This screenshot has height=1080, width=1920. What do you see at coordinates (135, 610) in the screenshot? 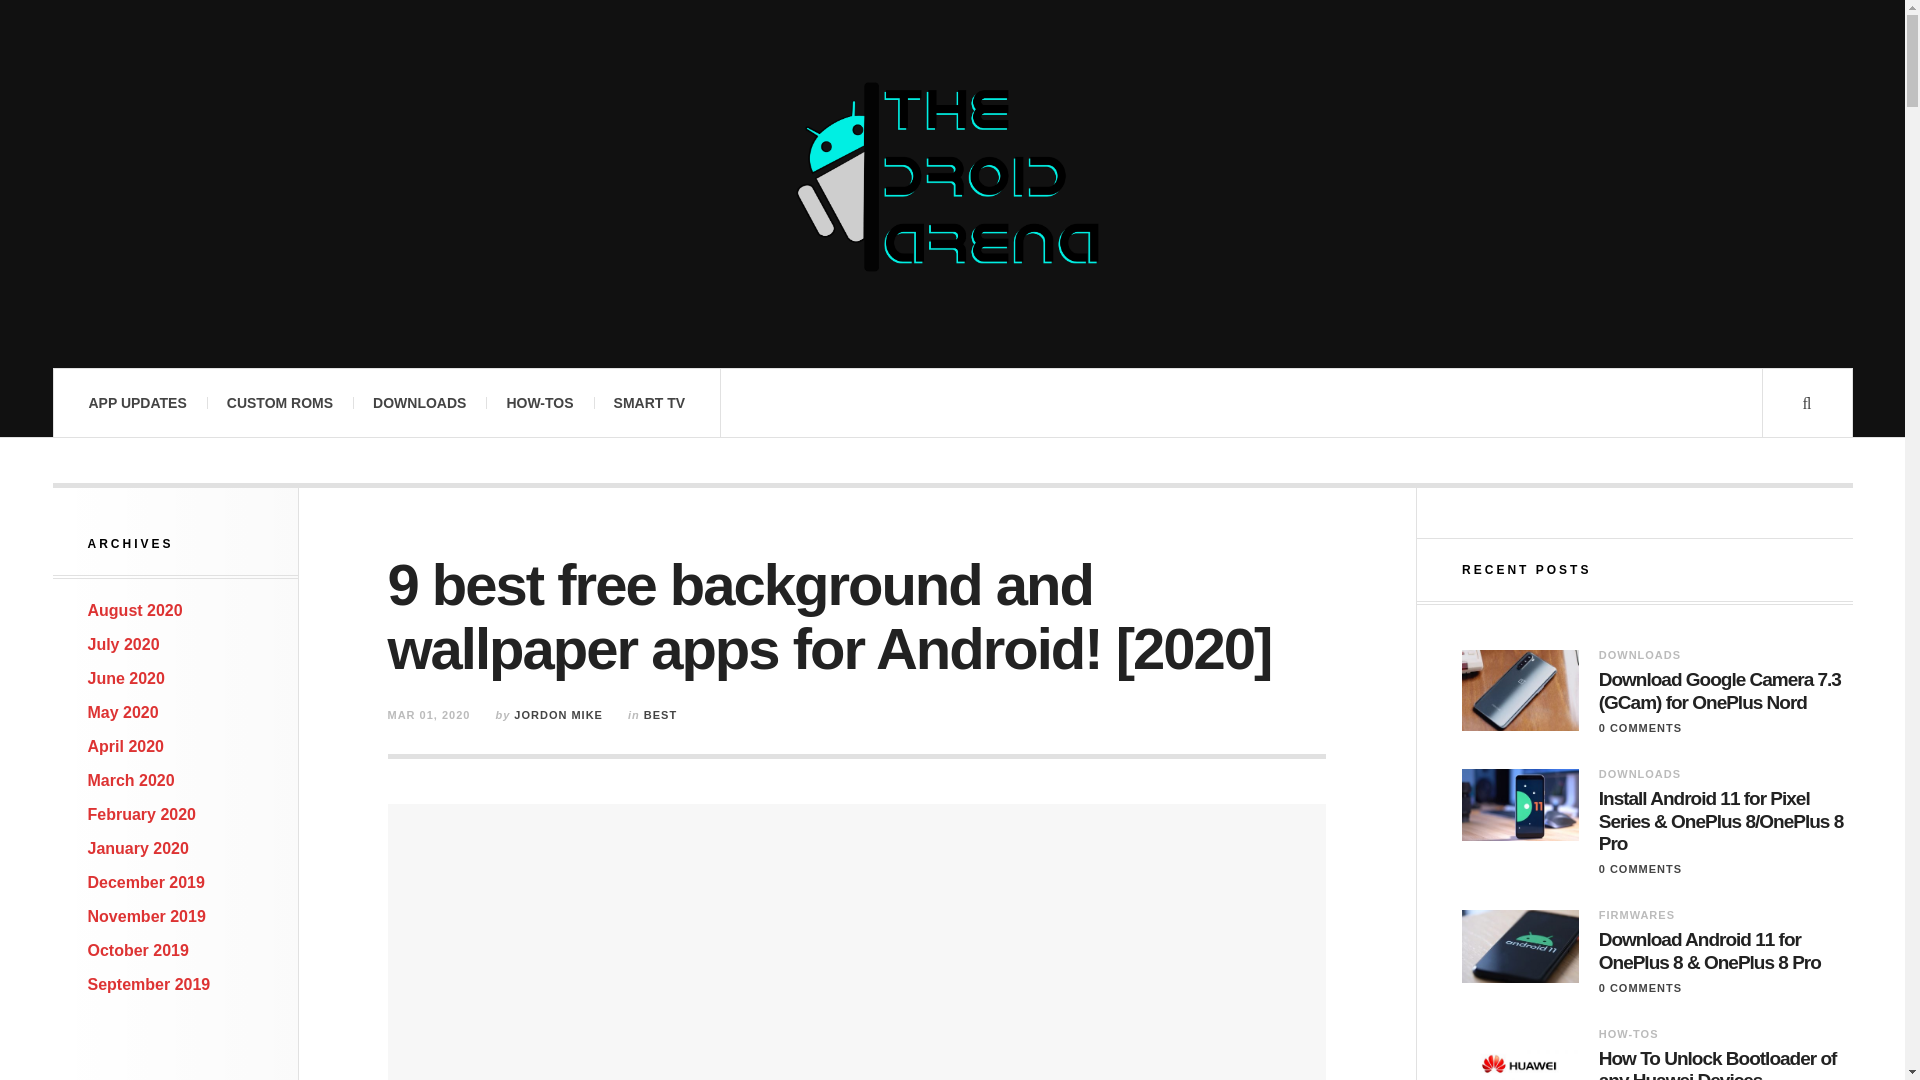
I see `August 2020` at bounding box center [135, 610].